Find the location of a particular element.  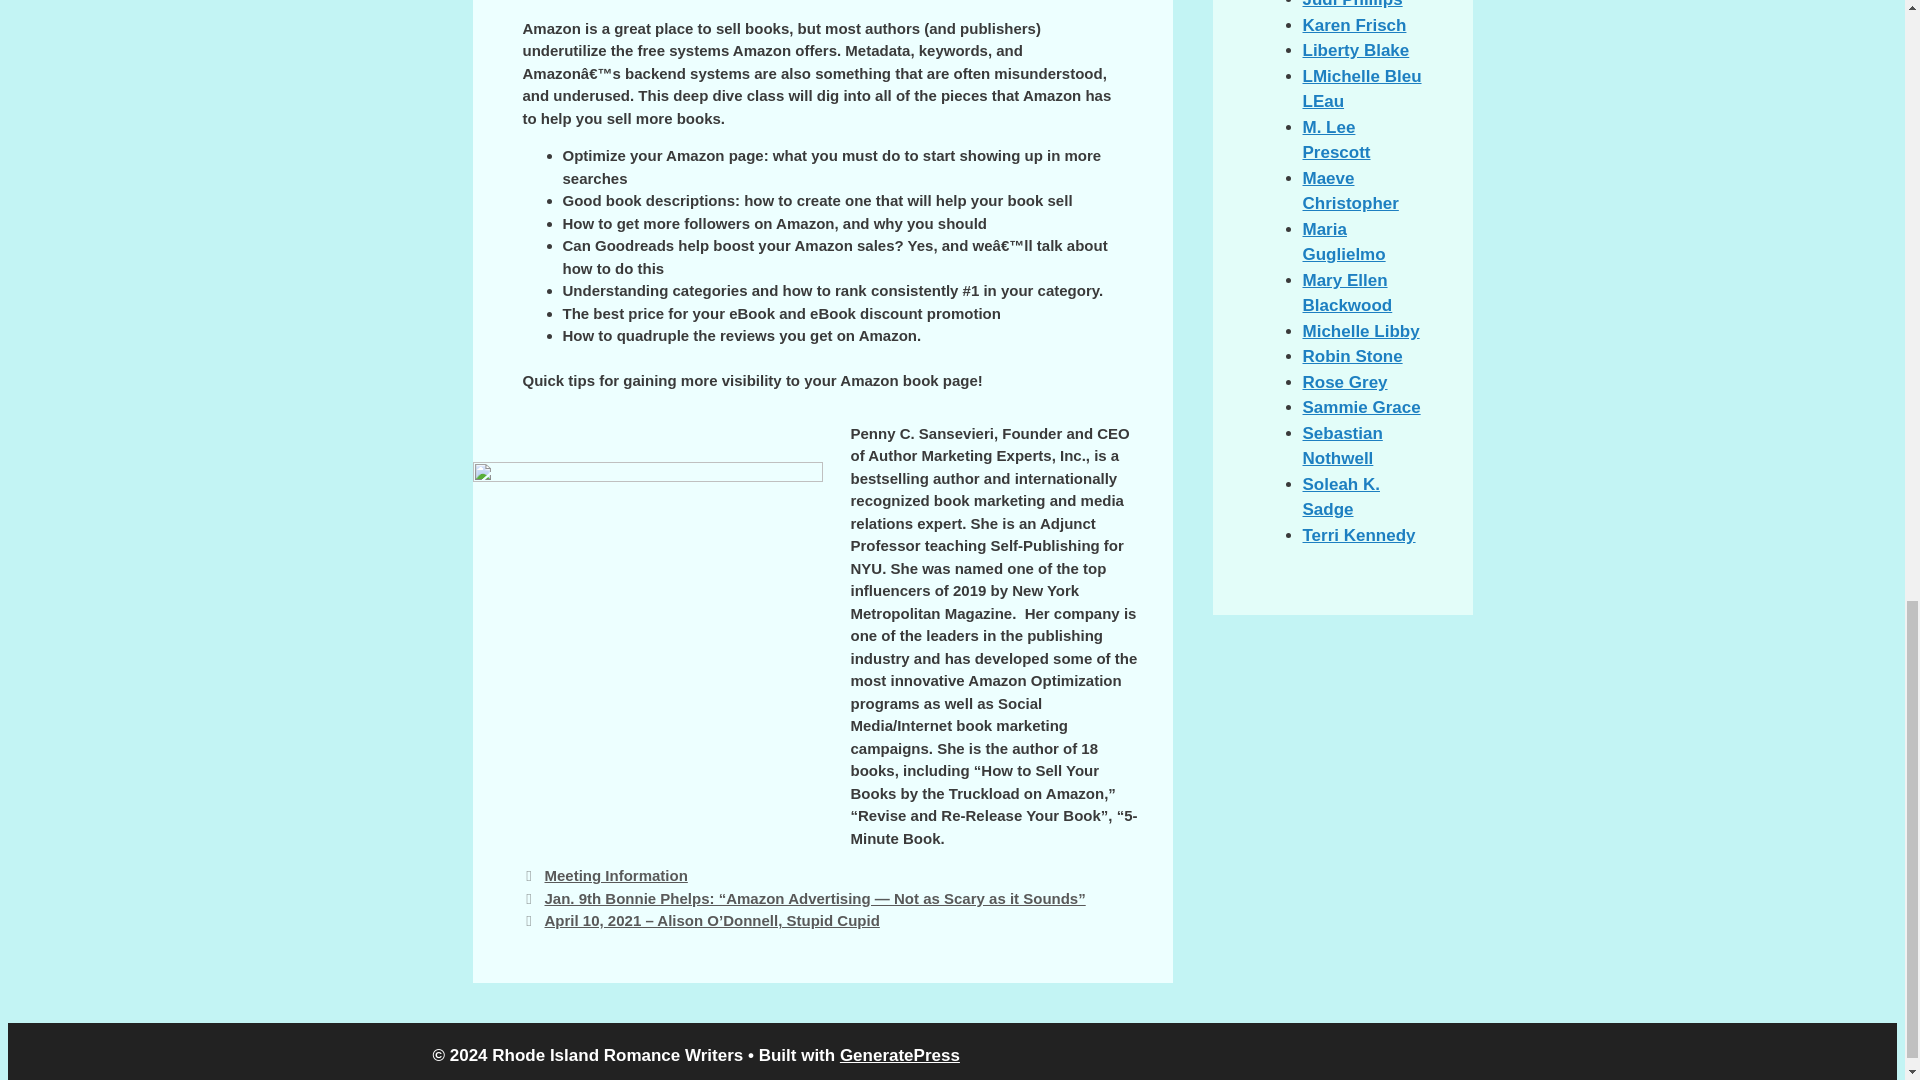

Meeting Information is located at coordinates (615, 876).